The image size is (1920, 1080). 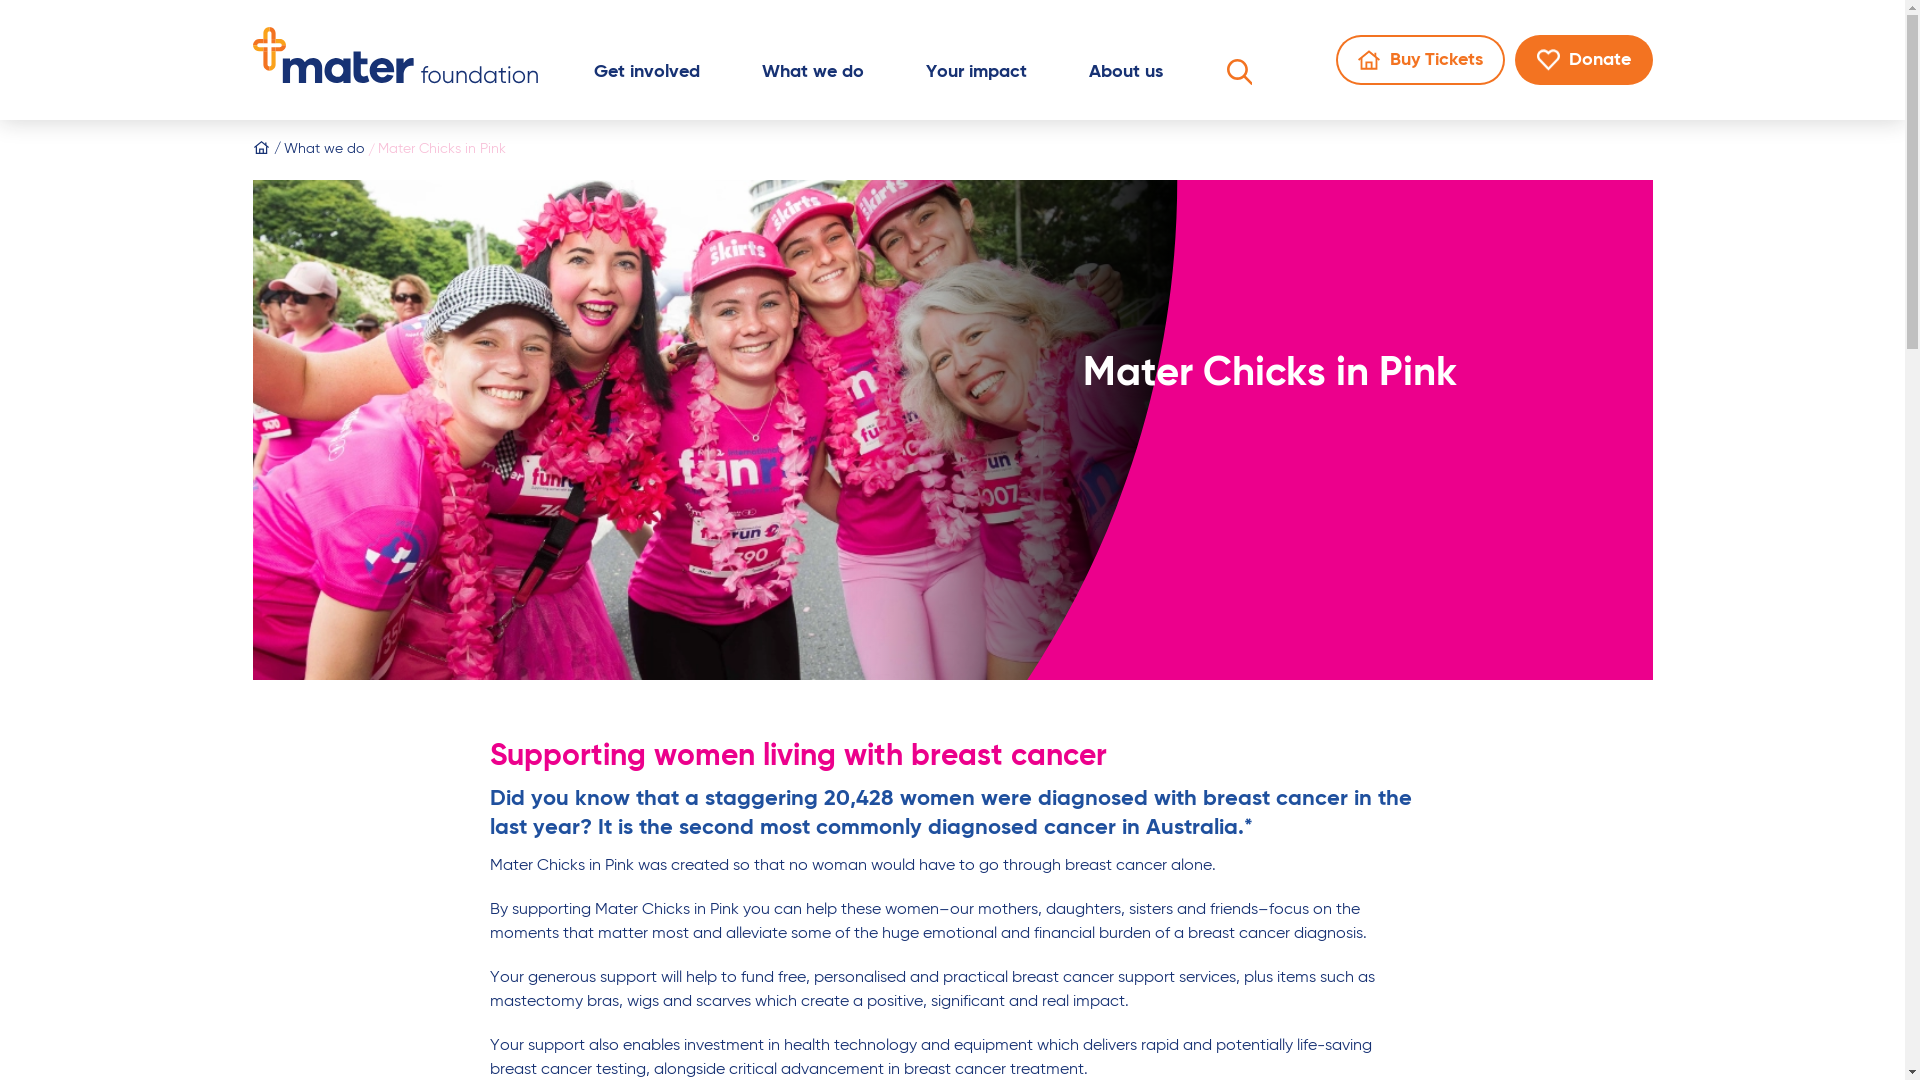 What do you see at coordinates (260, 150) in the screenshot?
I see `Home` at bounding box center [260, 150].